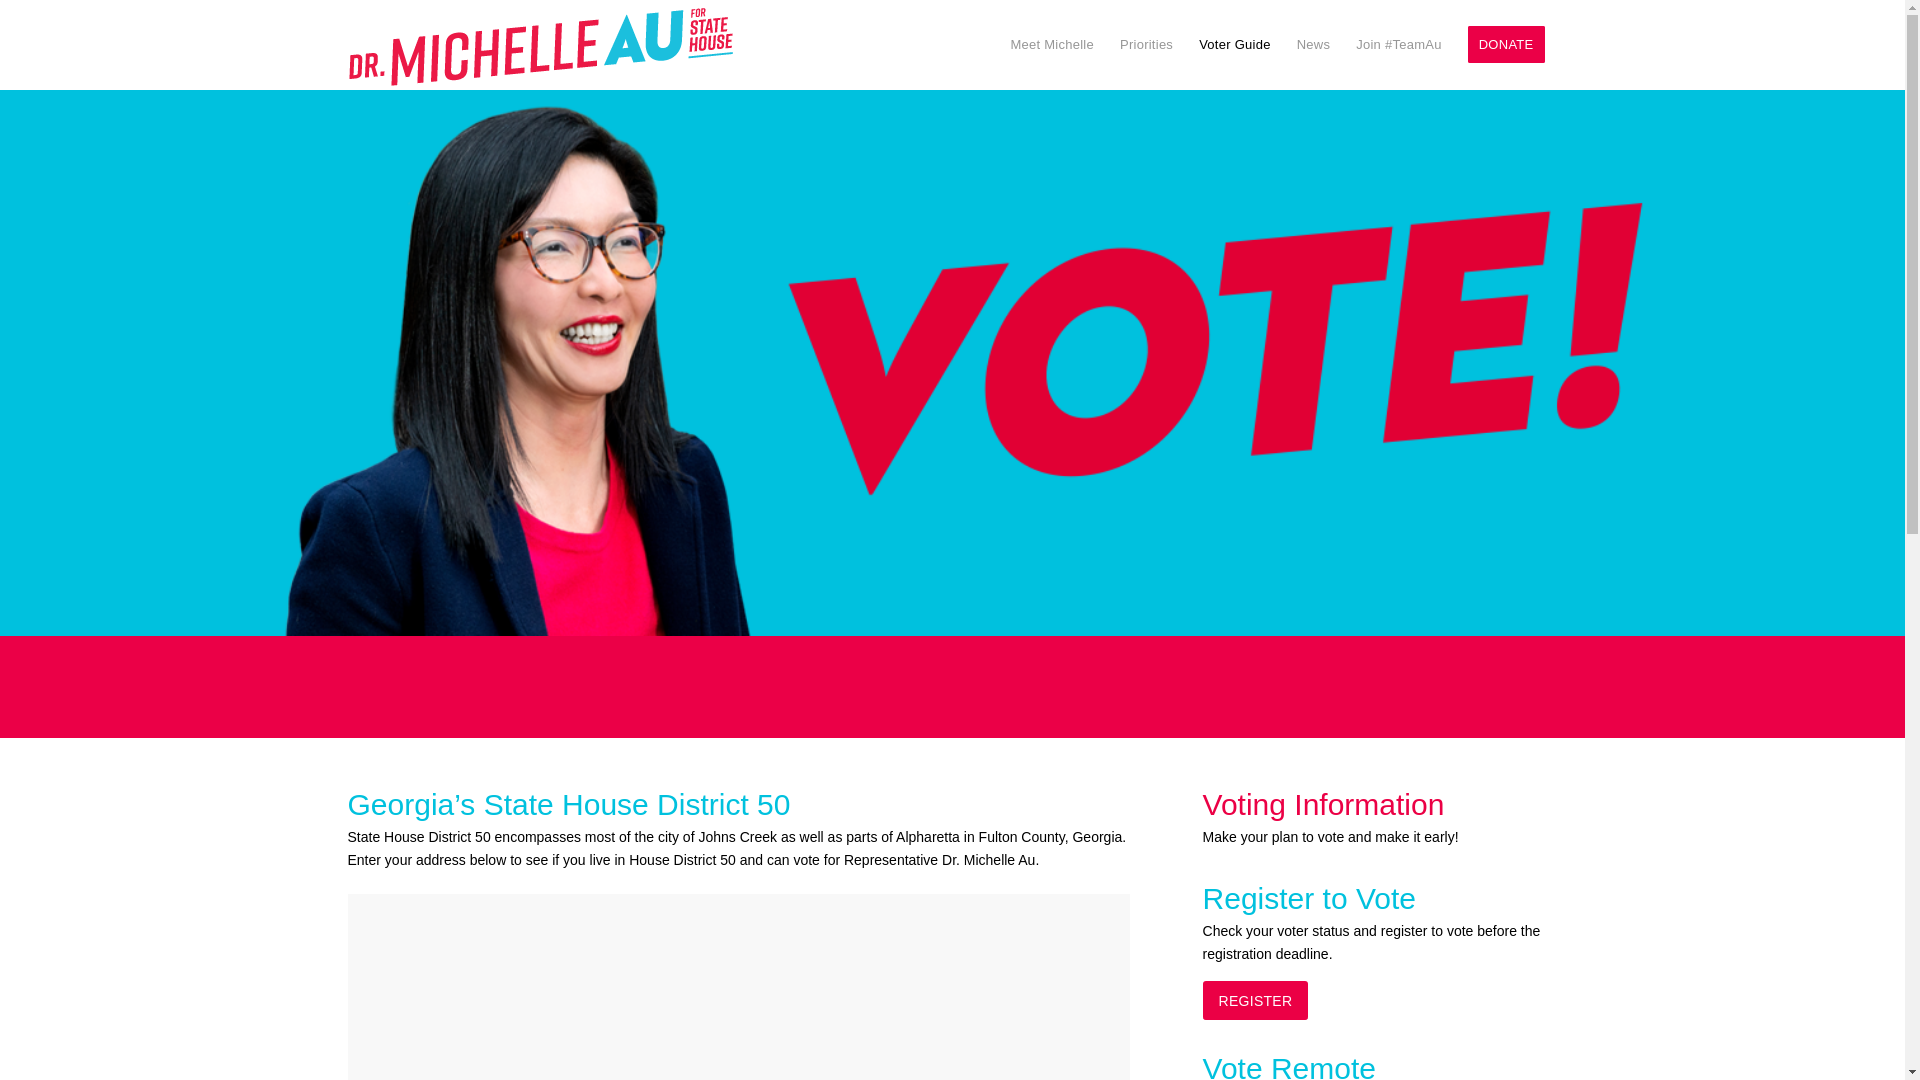  I want to click on Voter Guide, so click(1235, 44).